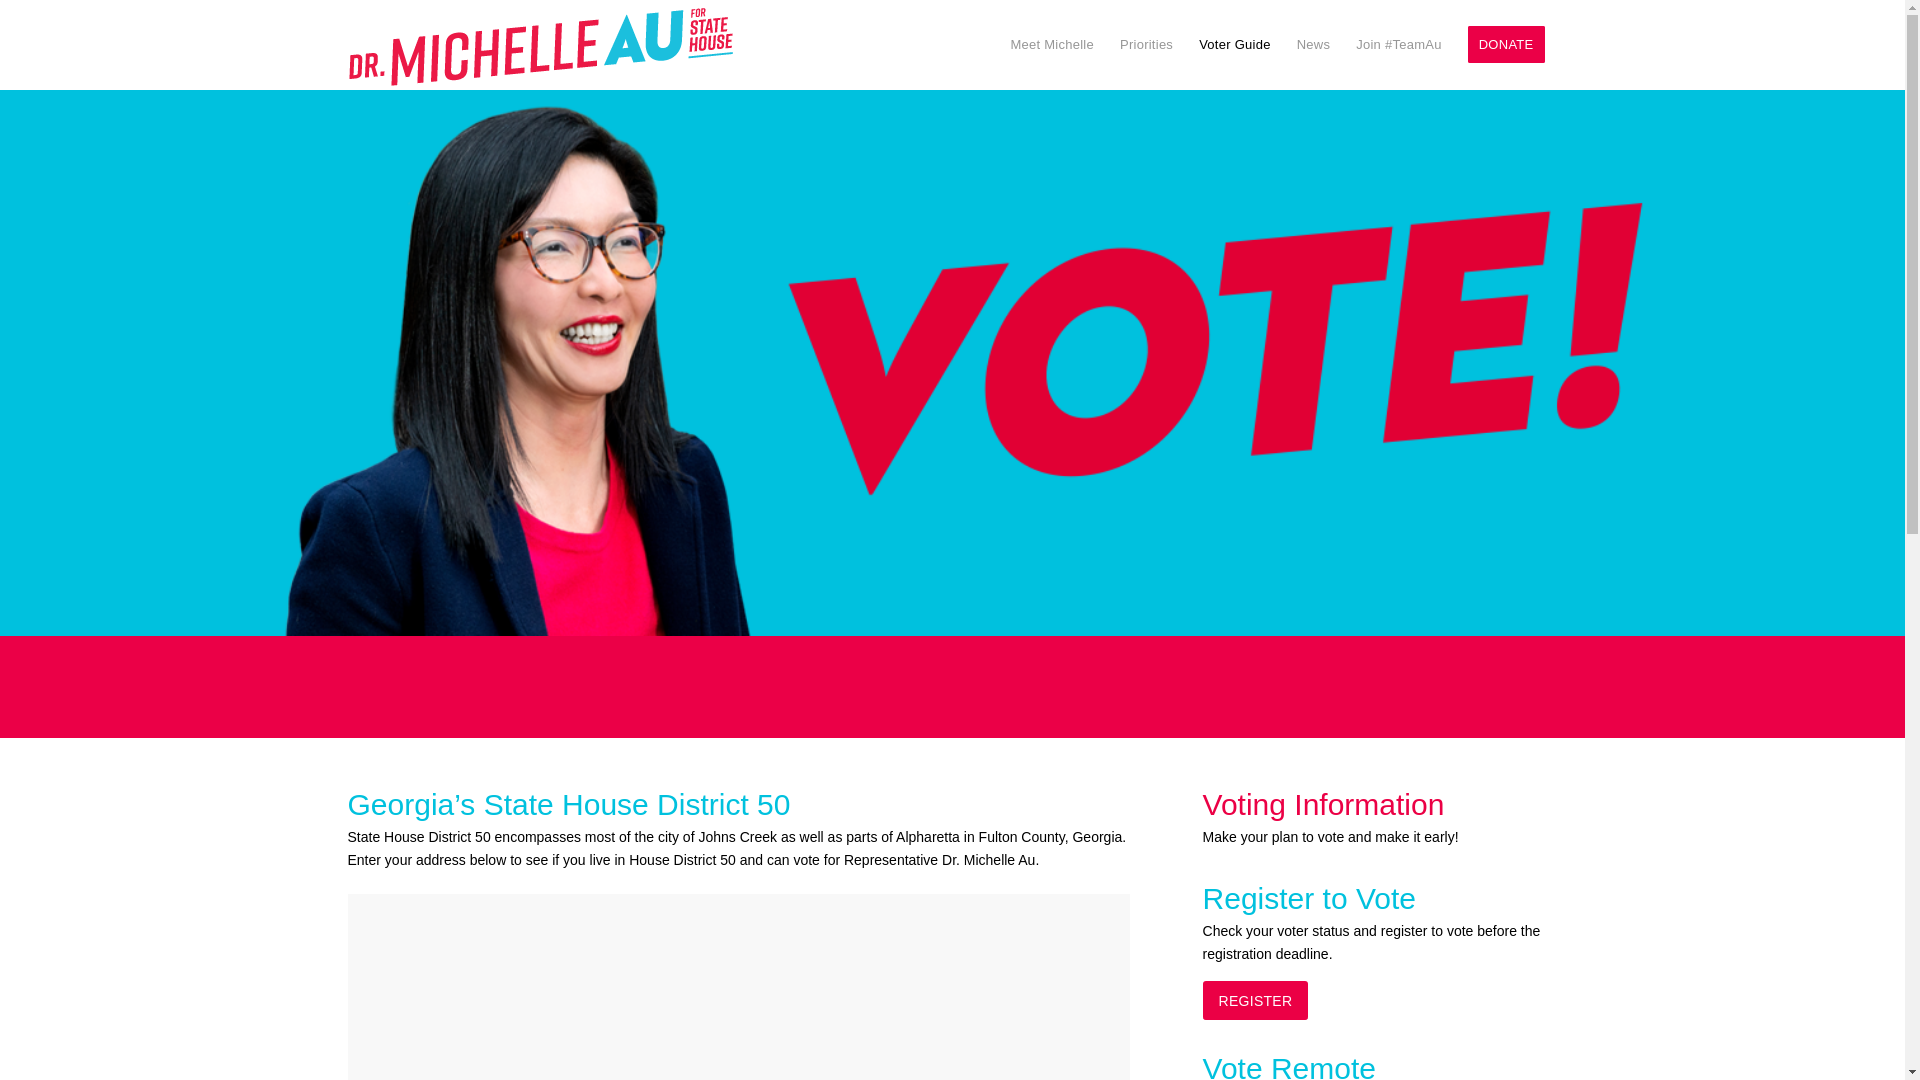  I want to click on Voter Guide, so click(1235, 44).